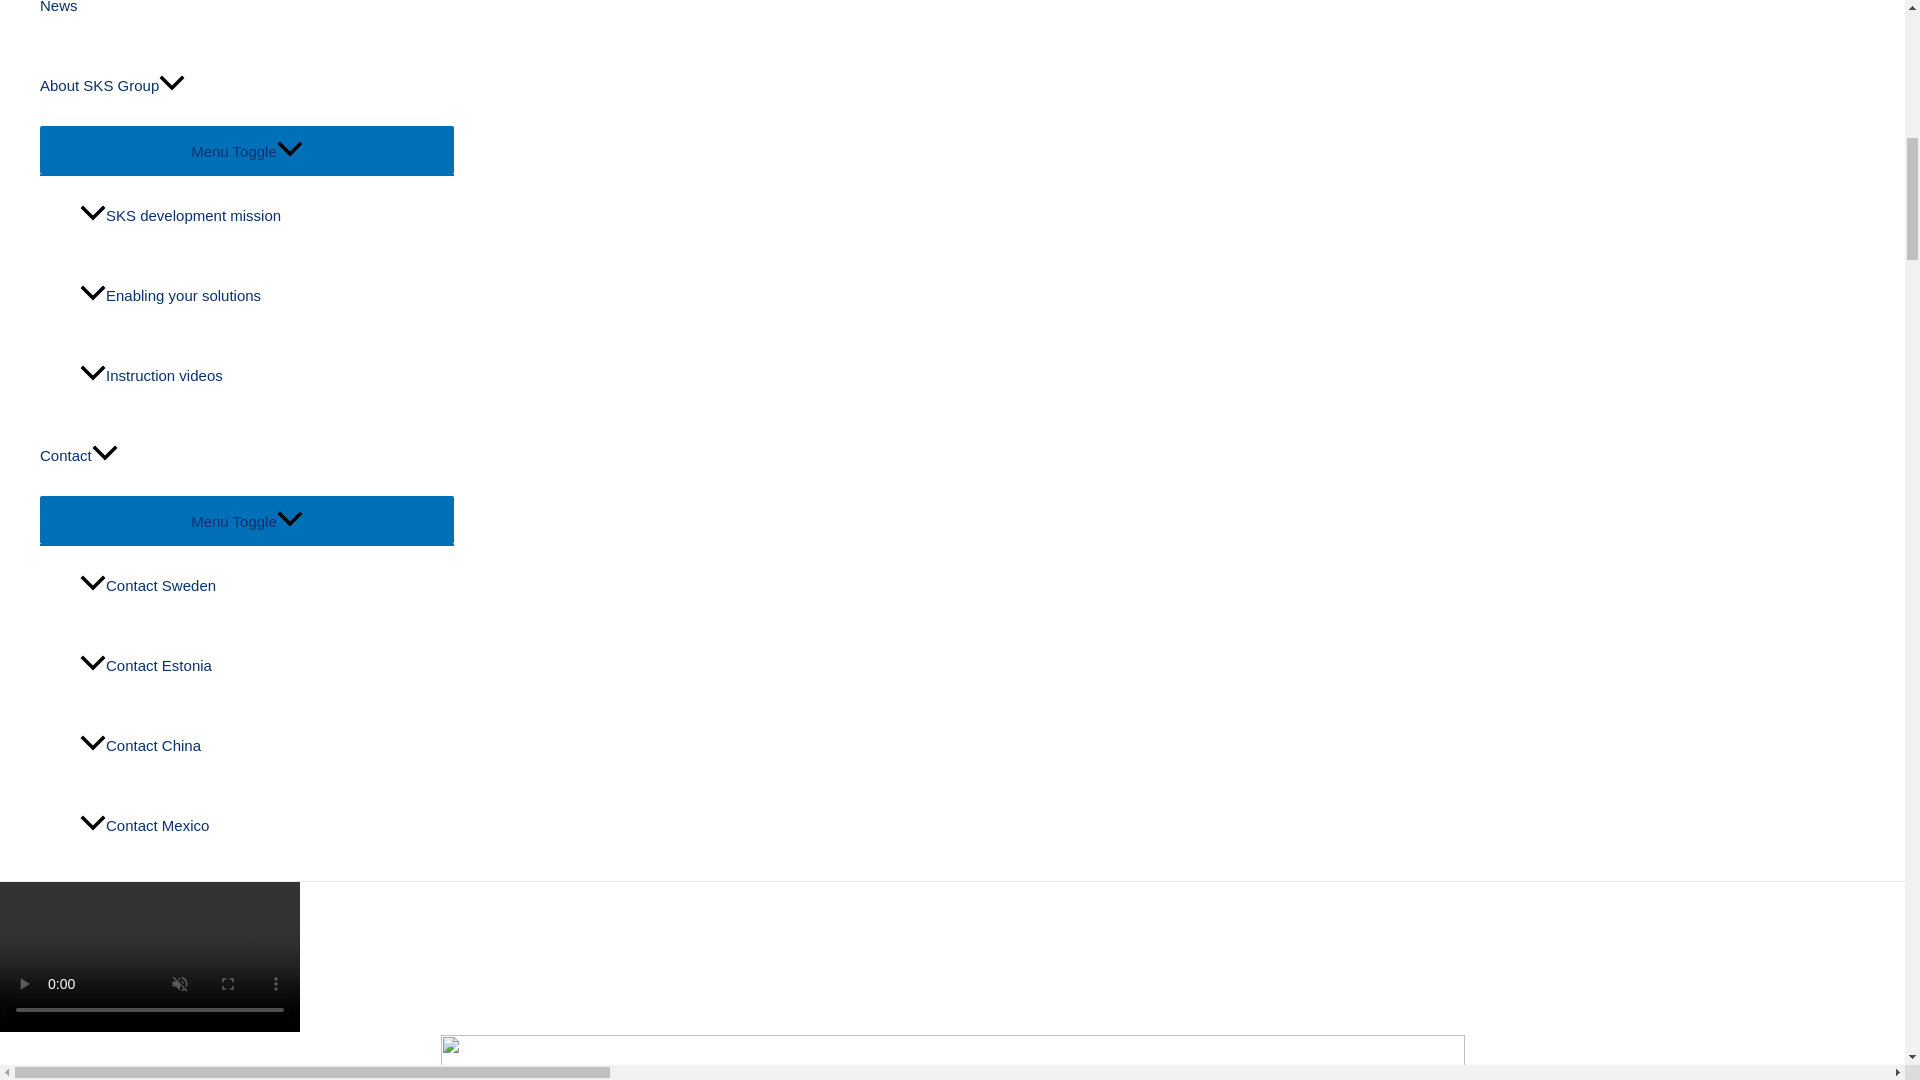 This screenshot has width=1920, height=1080. I want to click on Instruction videos, so click(266, 375).